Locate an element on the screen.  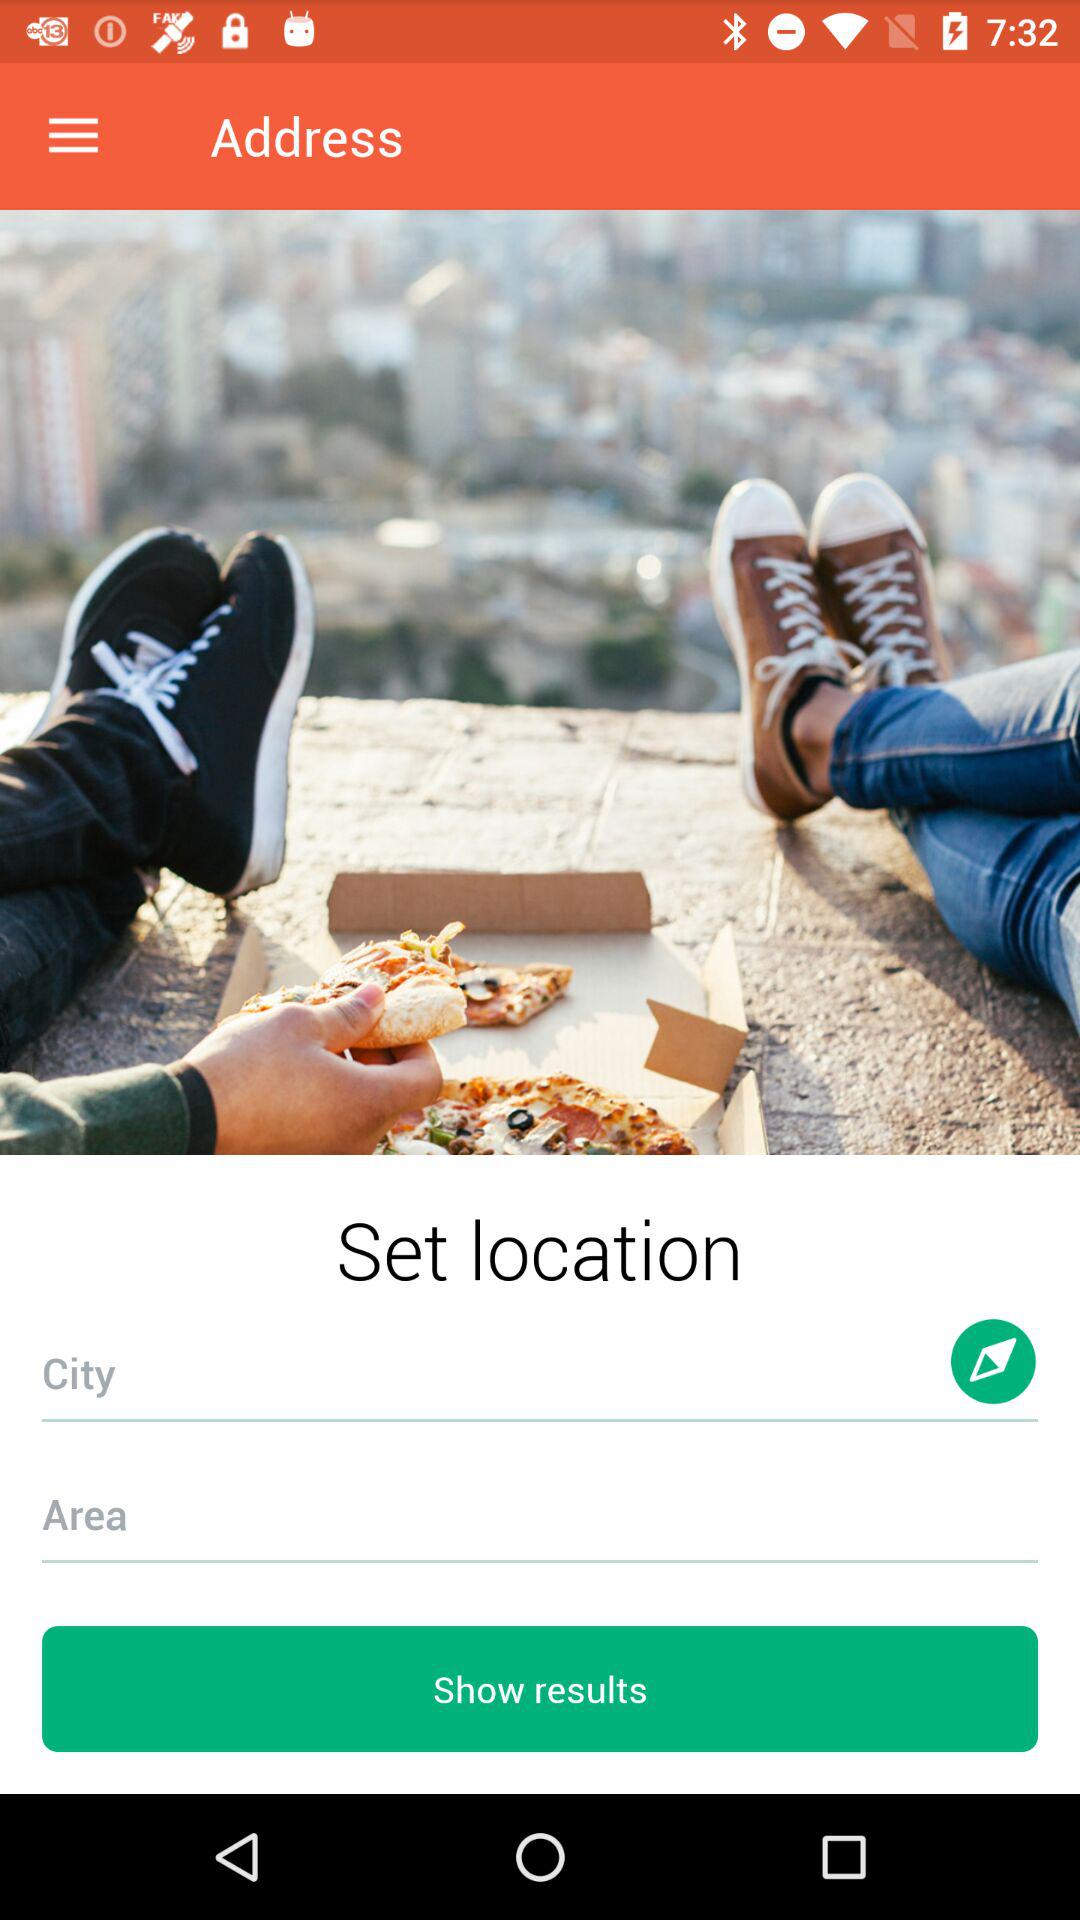
choose the icon next to set location icon is located at coordinates (994, 1380).